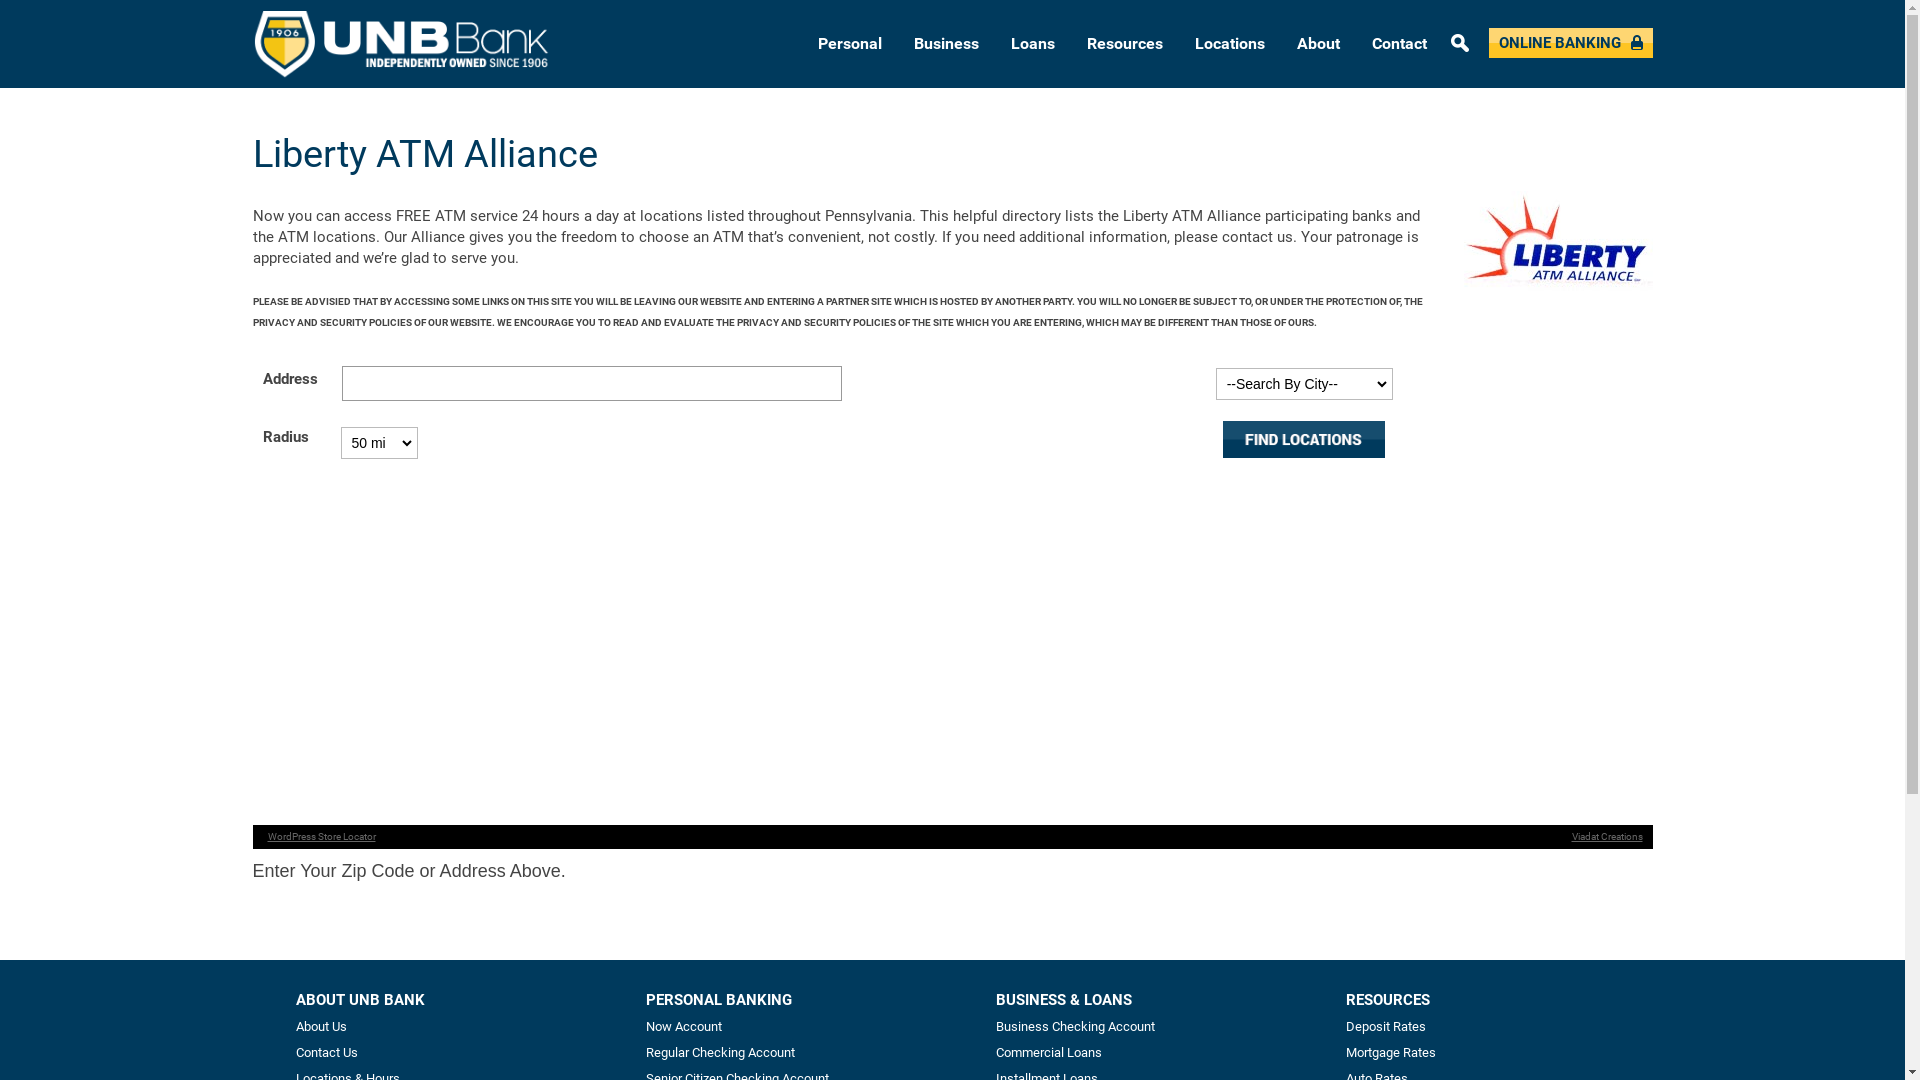 This screenshot has width=1920, height=1080. Describe the element at coordinates (1124, 44) in the screenshot. I see `Resources` at that location.